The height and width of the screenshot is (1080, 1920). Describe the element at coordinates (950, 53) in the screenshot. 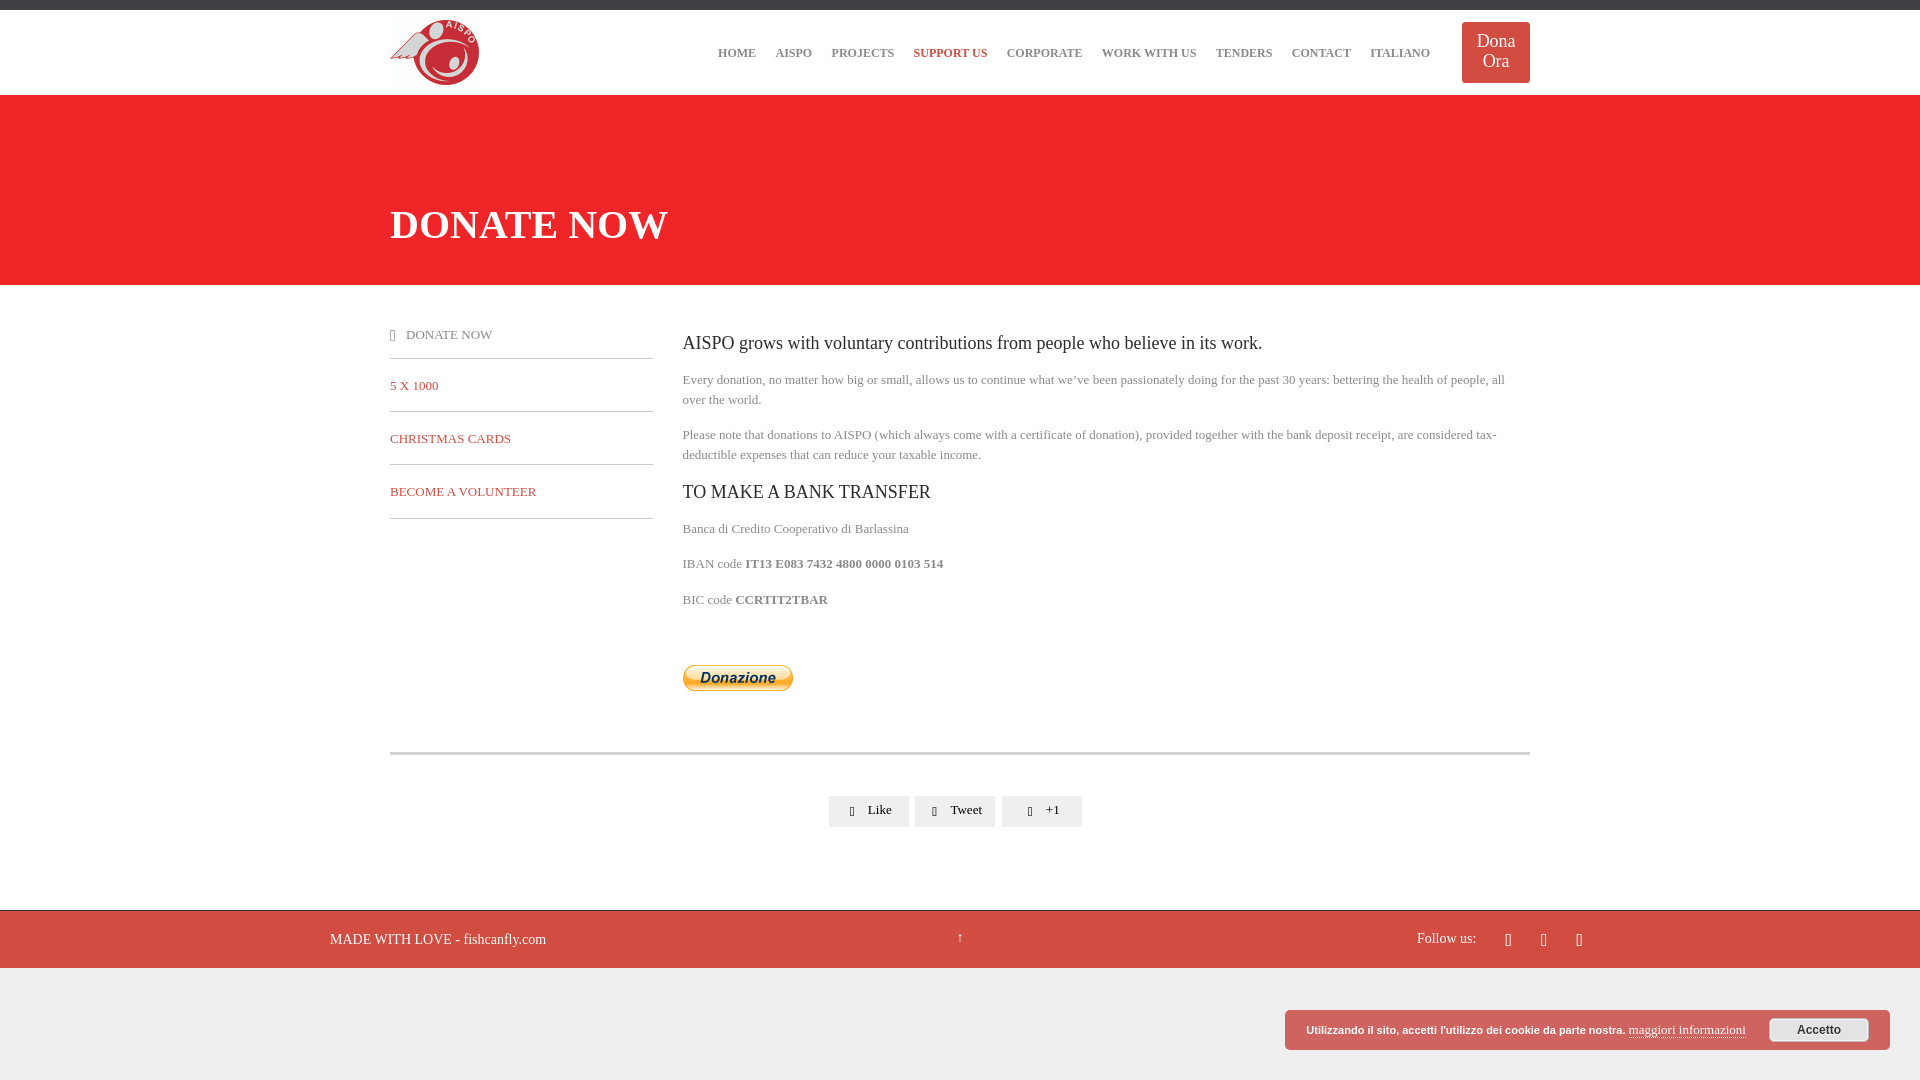

I see `SUPPORT US` at that location.